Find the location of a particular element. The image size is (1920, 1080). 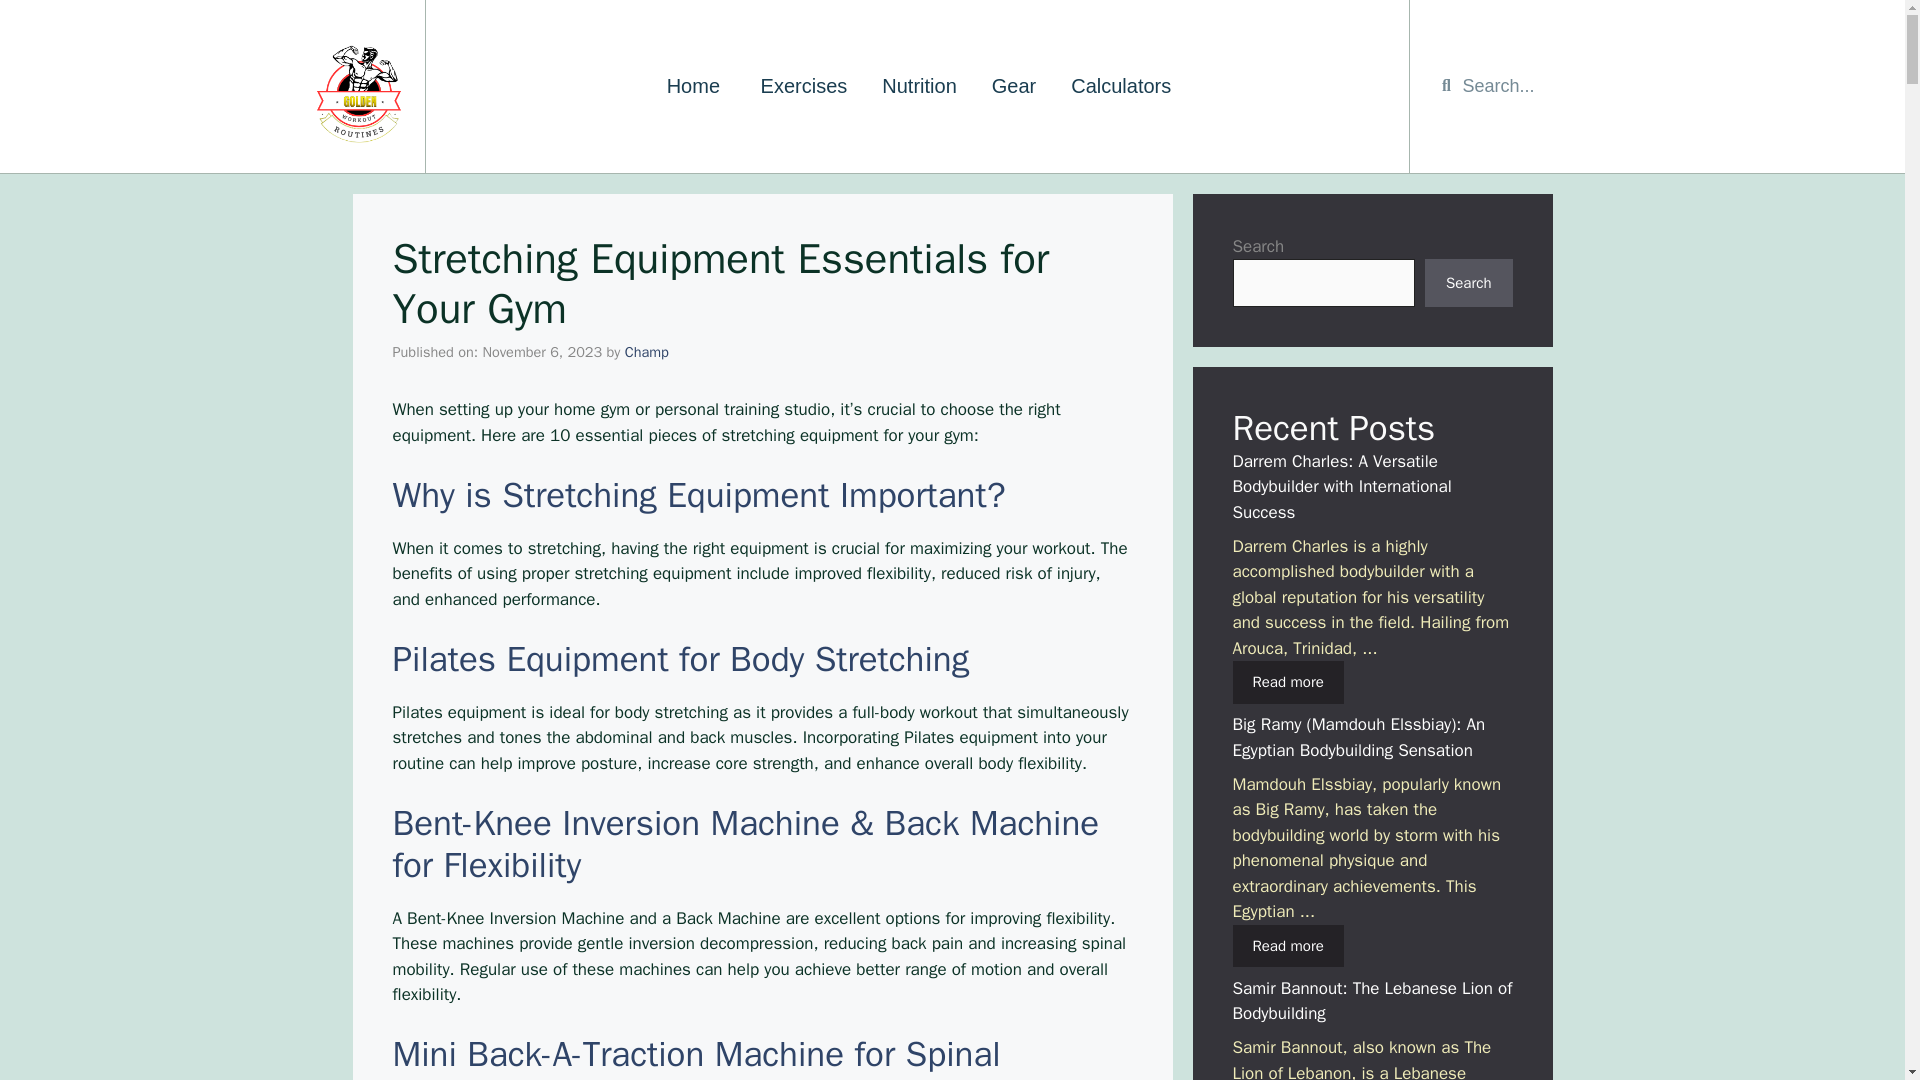

View all posts by Champ is located at coordinates (646, 352).